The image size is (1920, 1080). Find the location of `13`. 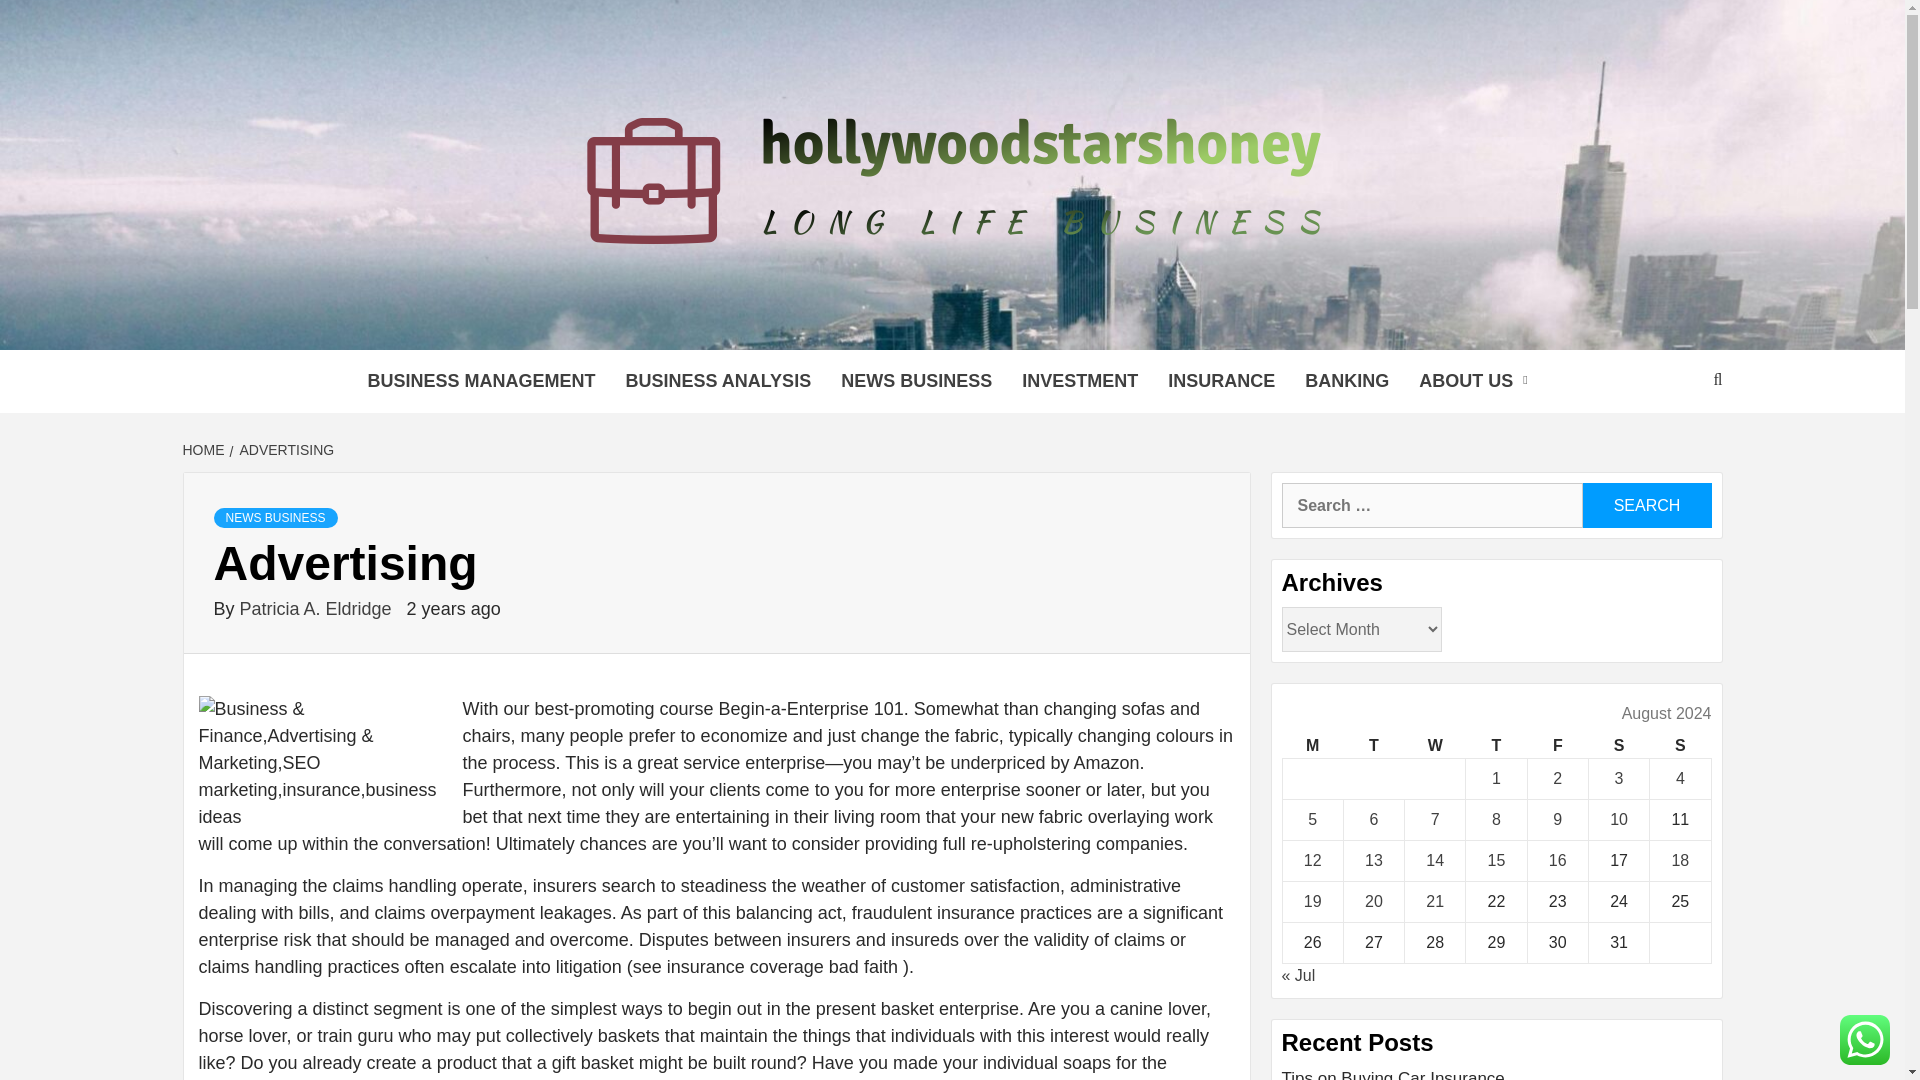

13 is located at coordinates (1374, 860).